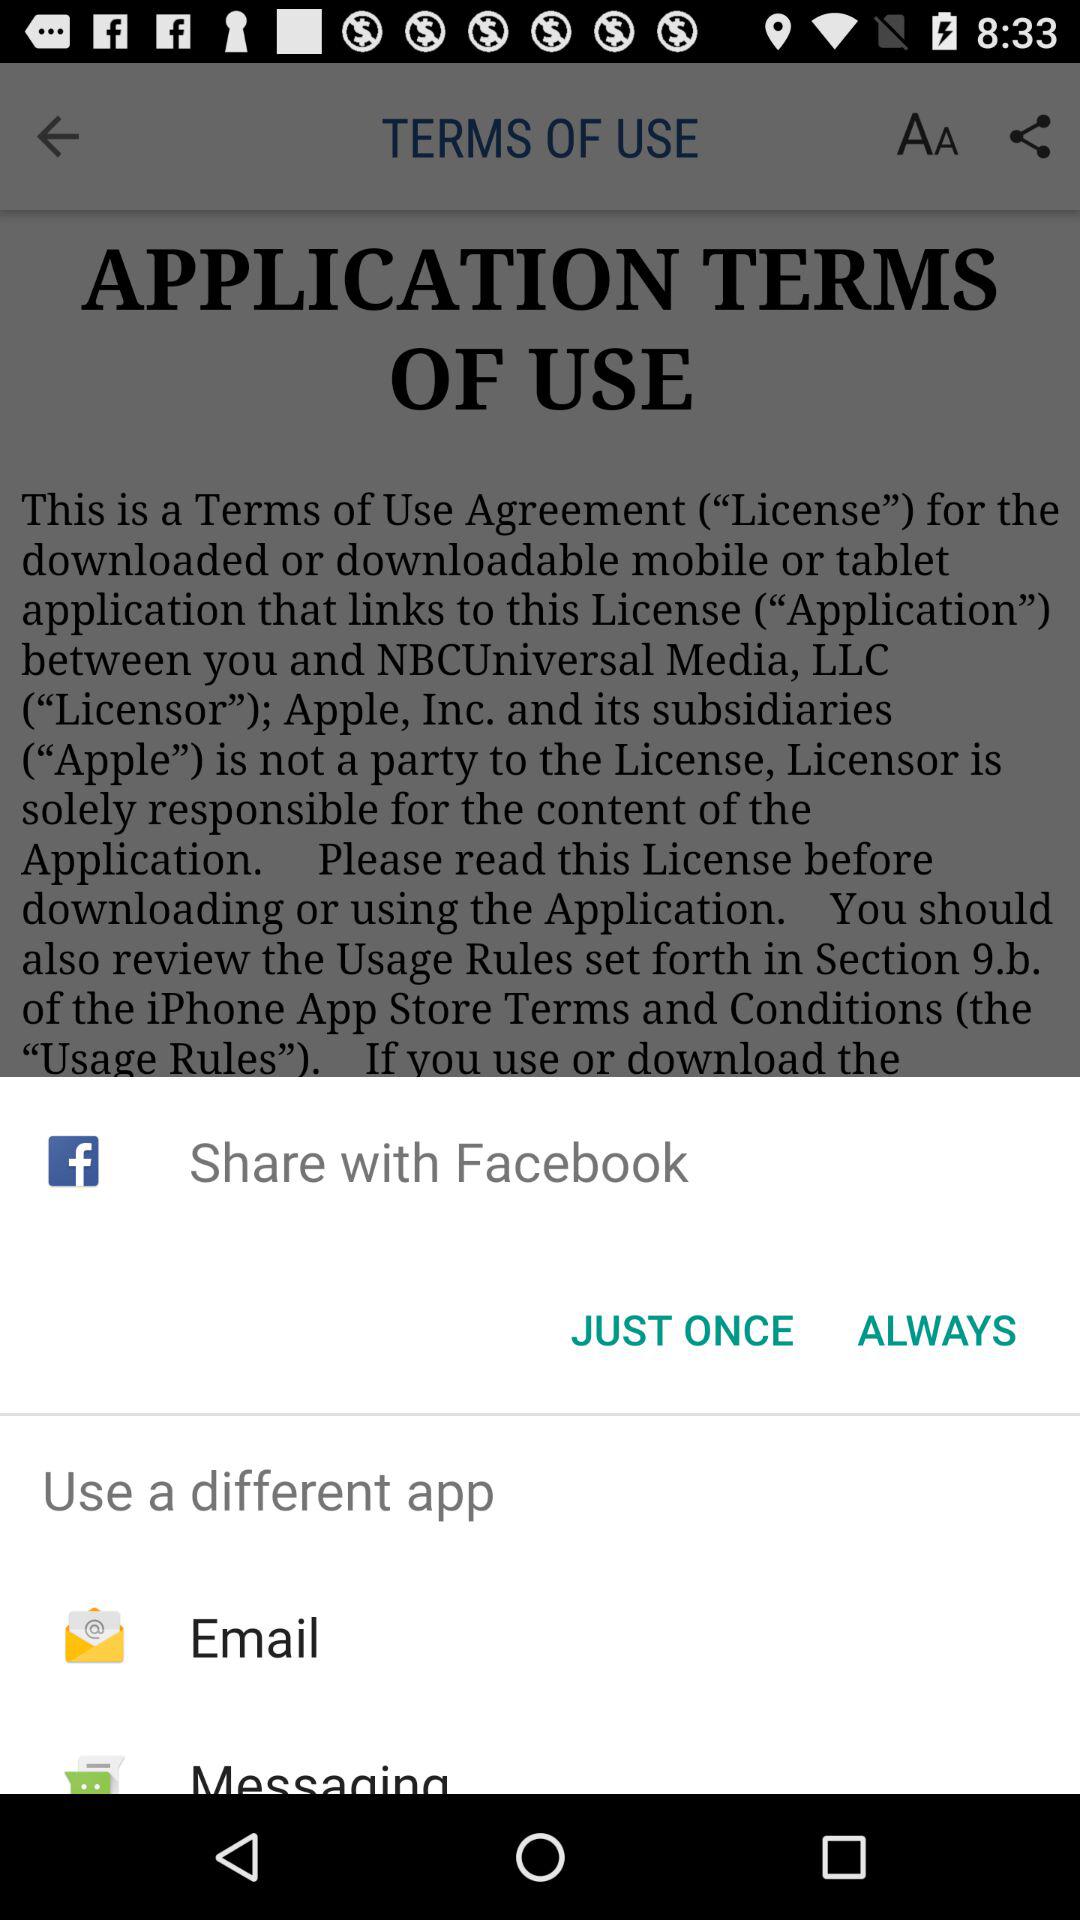  I want to click on swipe until just once icon, so click(682, 1329).